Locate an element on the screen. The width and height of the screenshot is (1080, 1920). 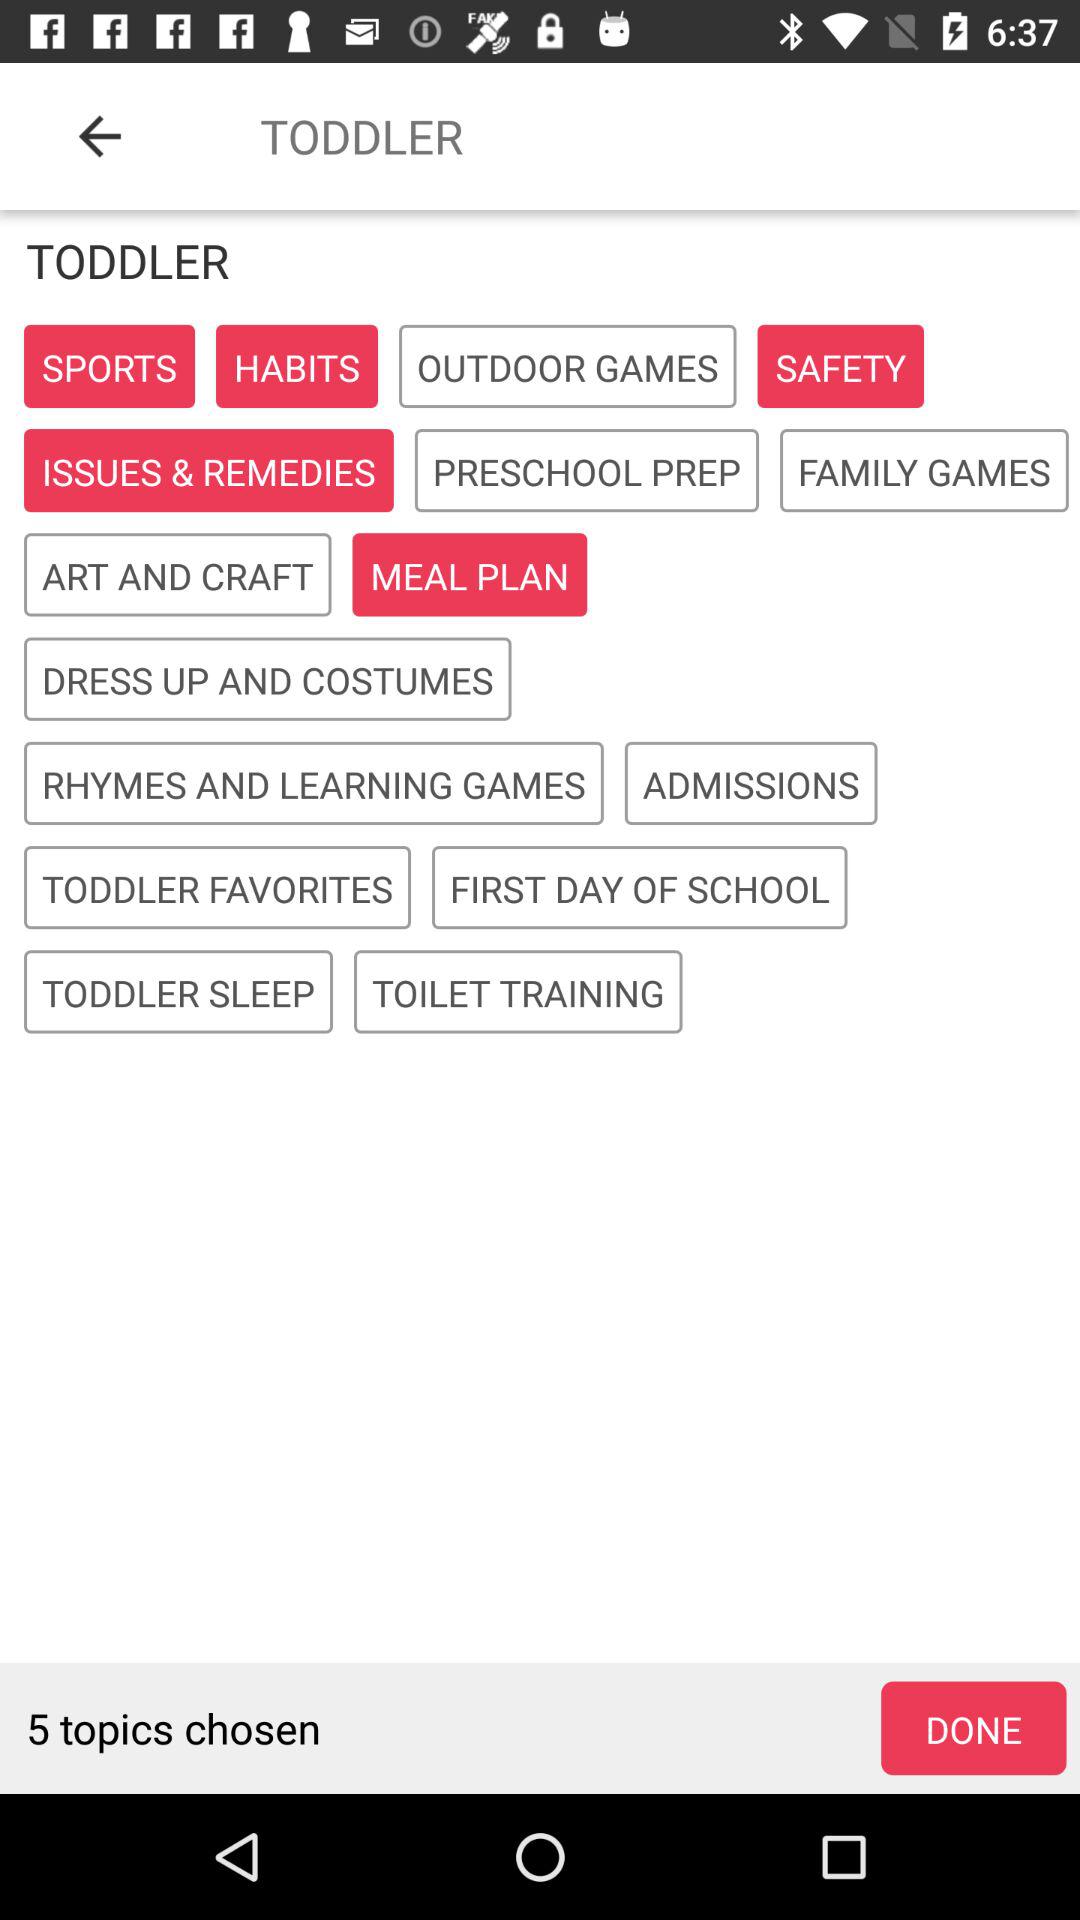
click on the box below art and craft is located at coordinates (267, 679).